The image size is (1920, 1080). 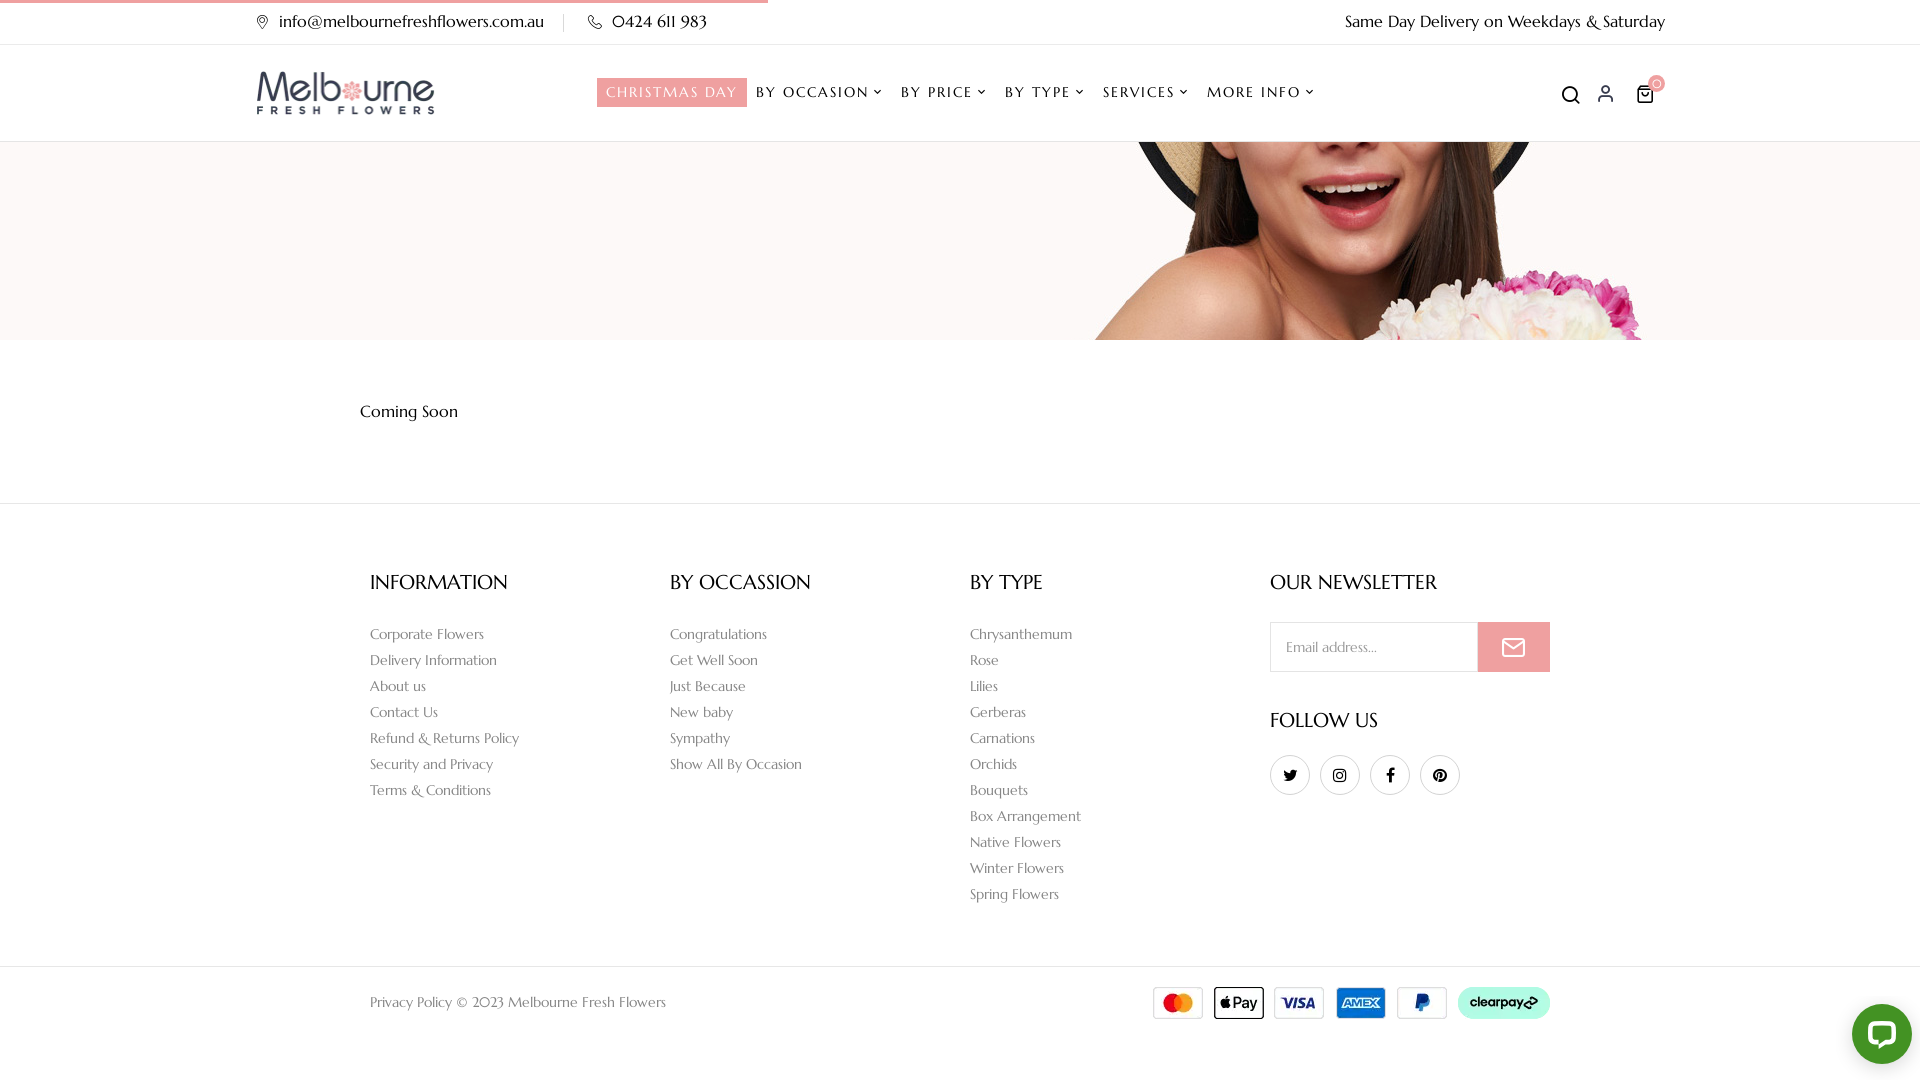 I want to click on Security and Privacy, so click(x=510, y=764).